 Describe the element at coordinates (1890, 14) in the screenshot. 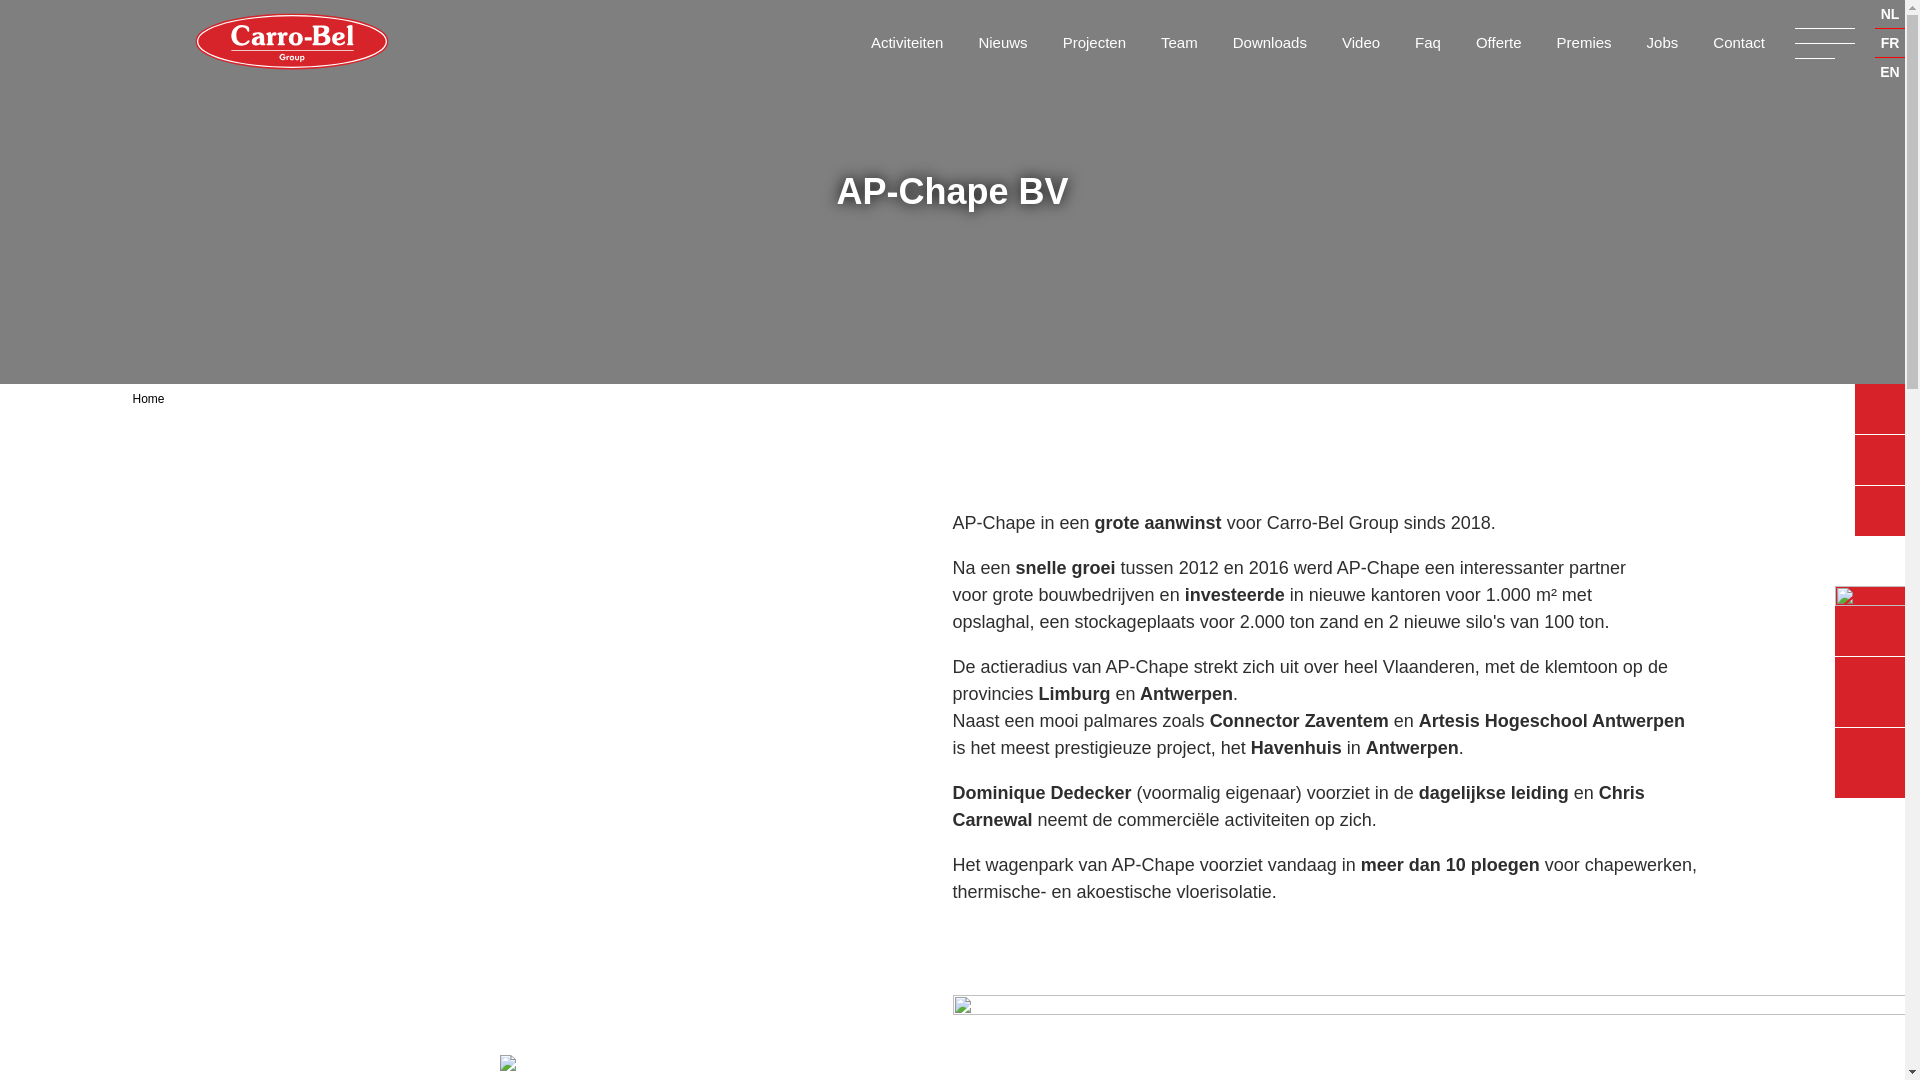

I see `NL` at that location.